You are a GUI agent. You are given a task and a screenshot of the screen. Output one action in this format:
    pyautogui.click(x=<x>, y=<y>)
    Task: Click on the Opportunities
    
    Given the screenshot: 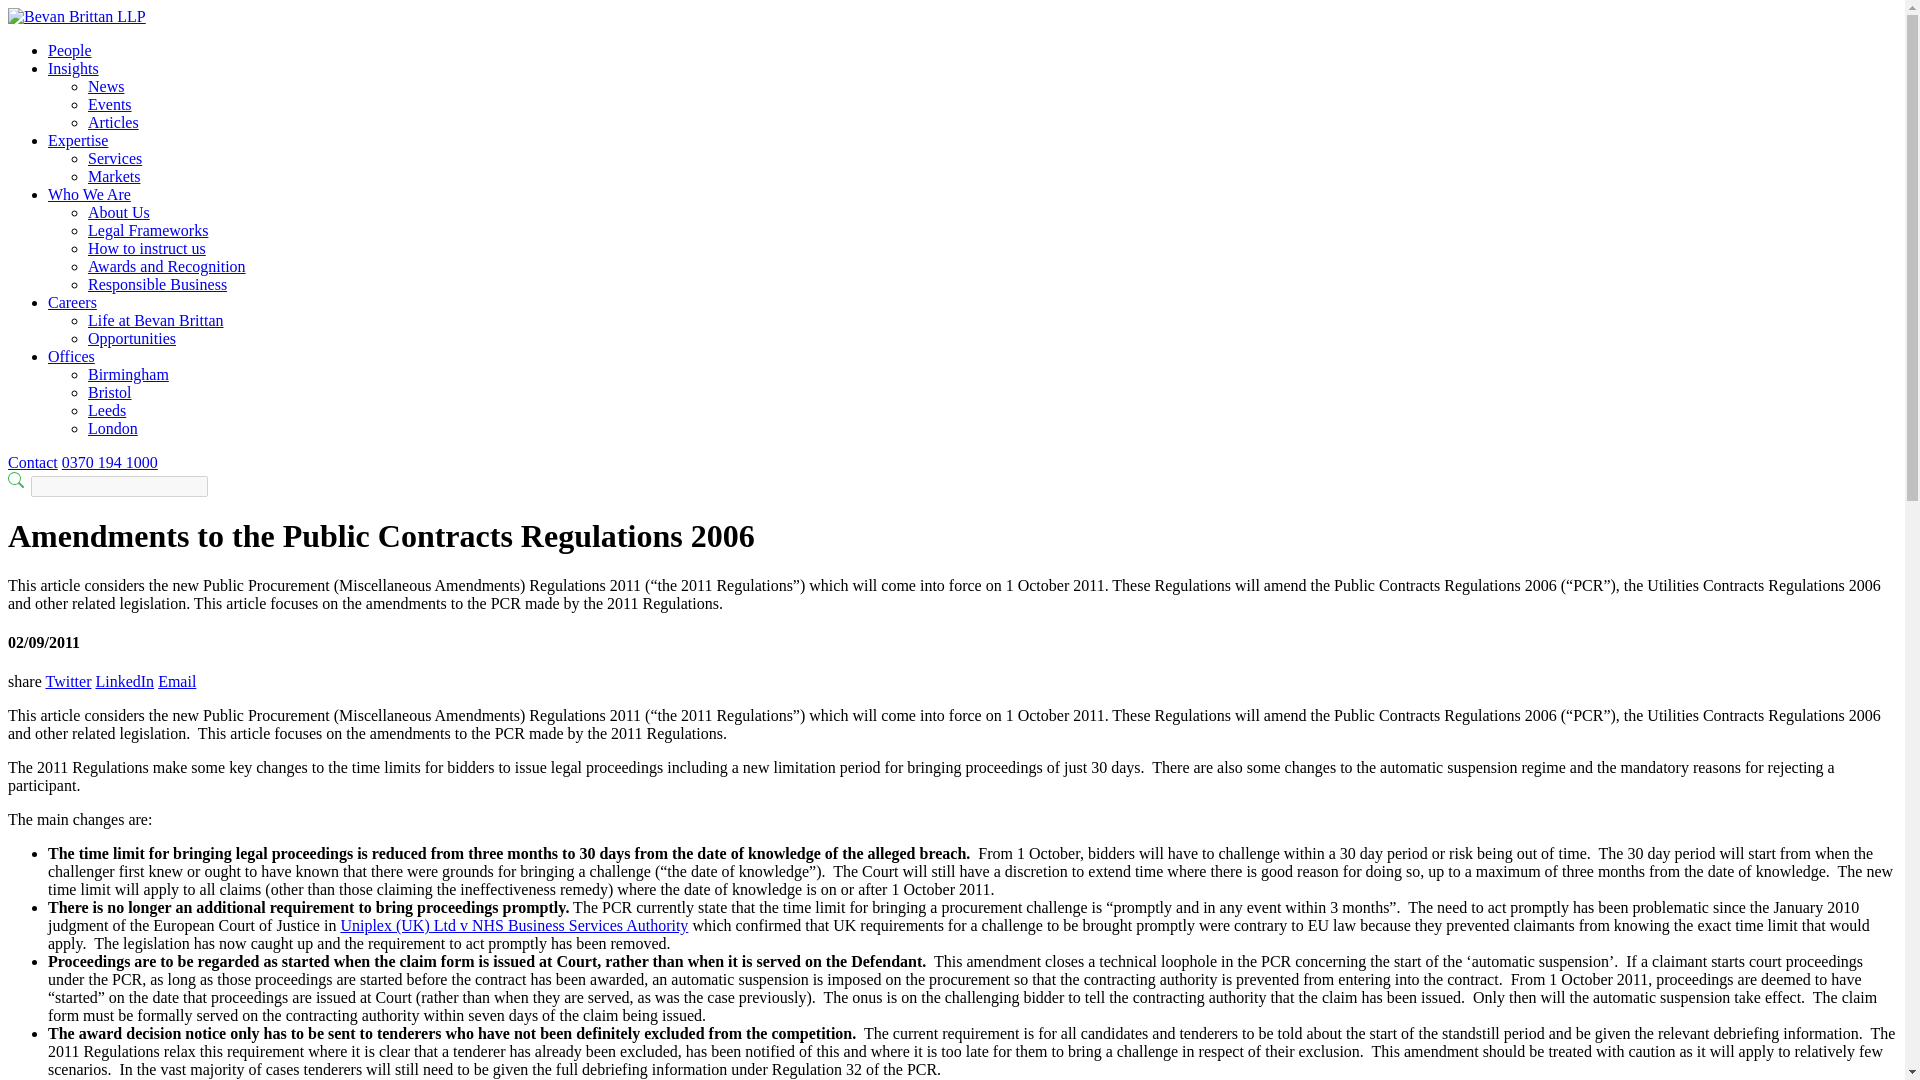 What is the action you would take?
    pyautogui.click(x=132, y=338)
    